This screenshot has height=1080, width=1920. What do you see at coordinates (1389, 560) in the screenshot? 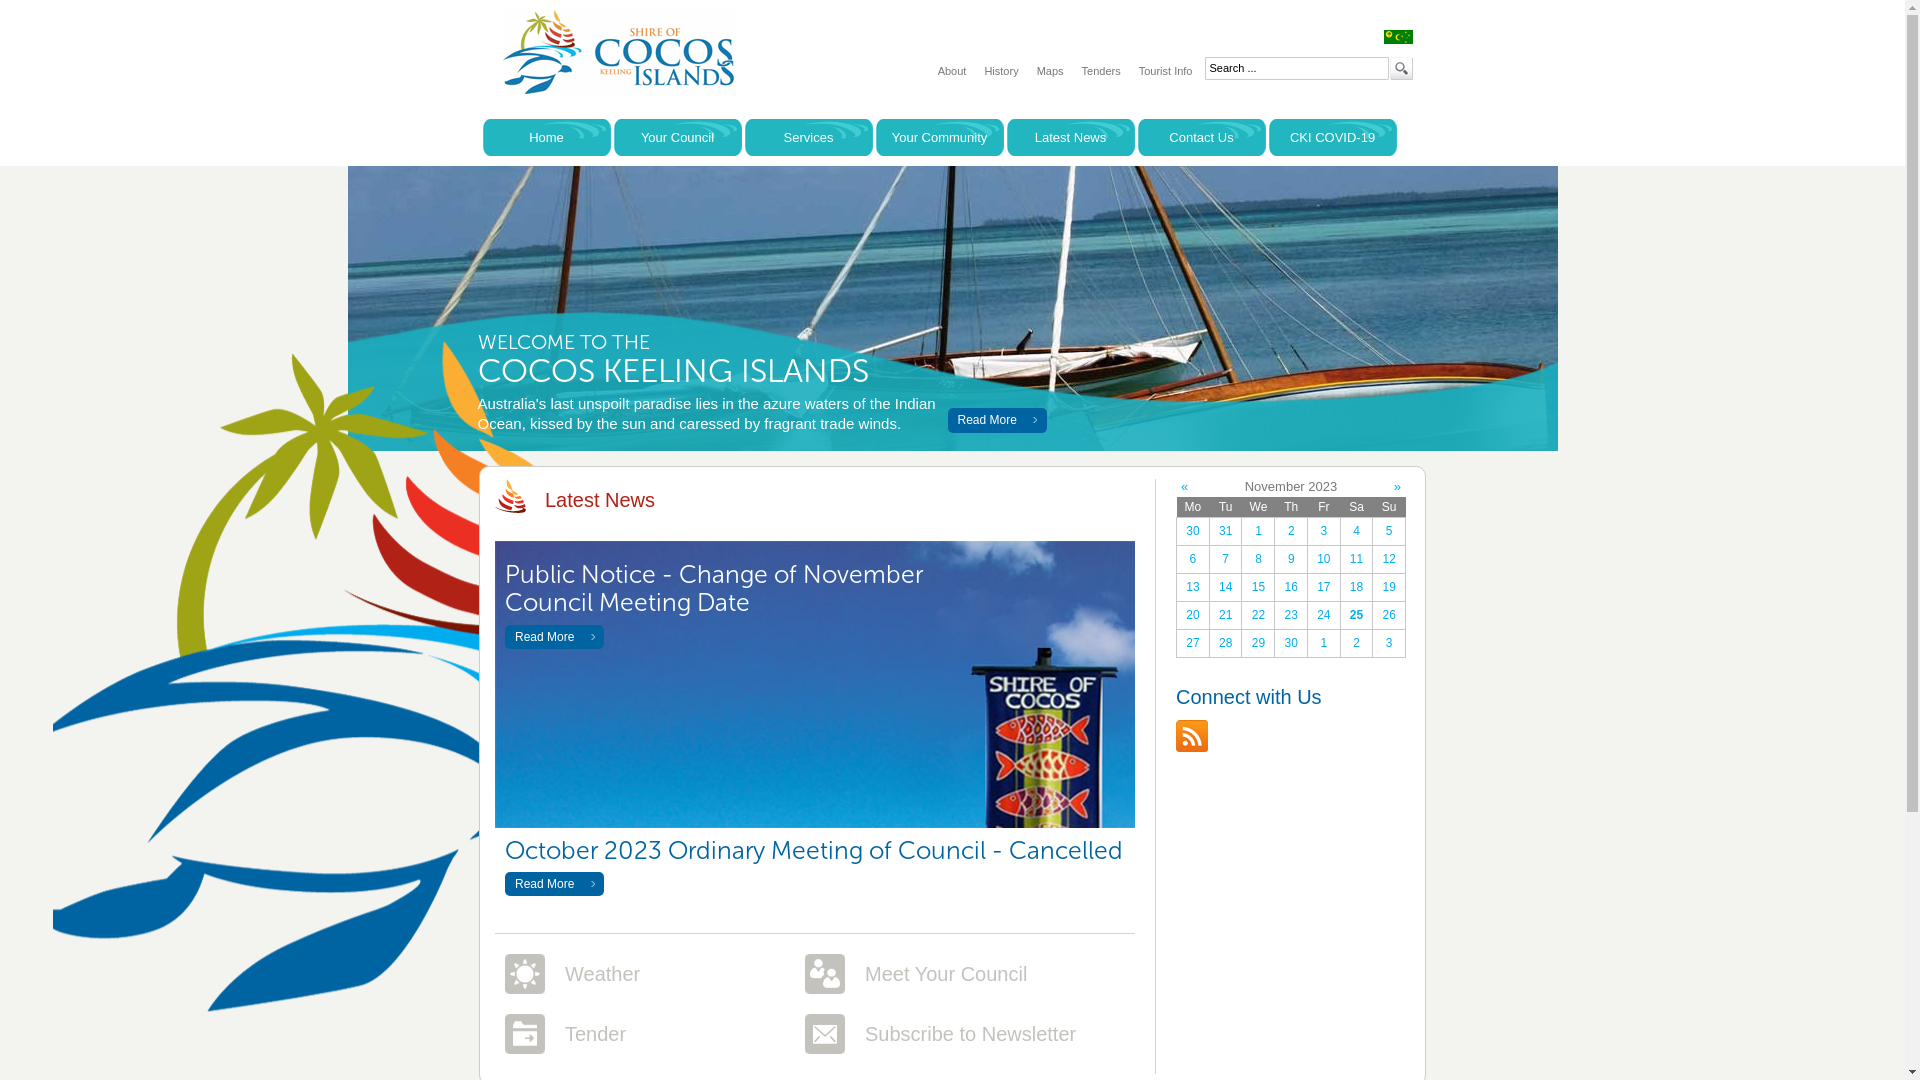
I see `12` at bounding box center [1389, 560].